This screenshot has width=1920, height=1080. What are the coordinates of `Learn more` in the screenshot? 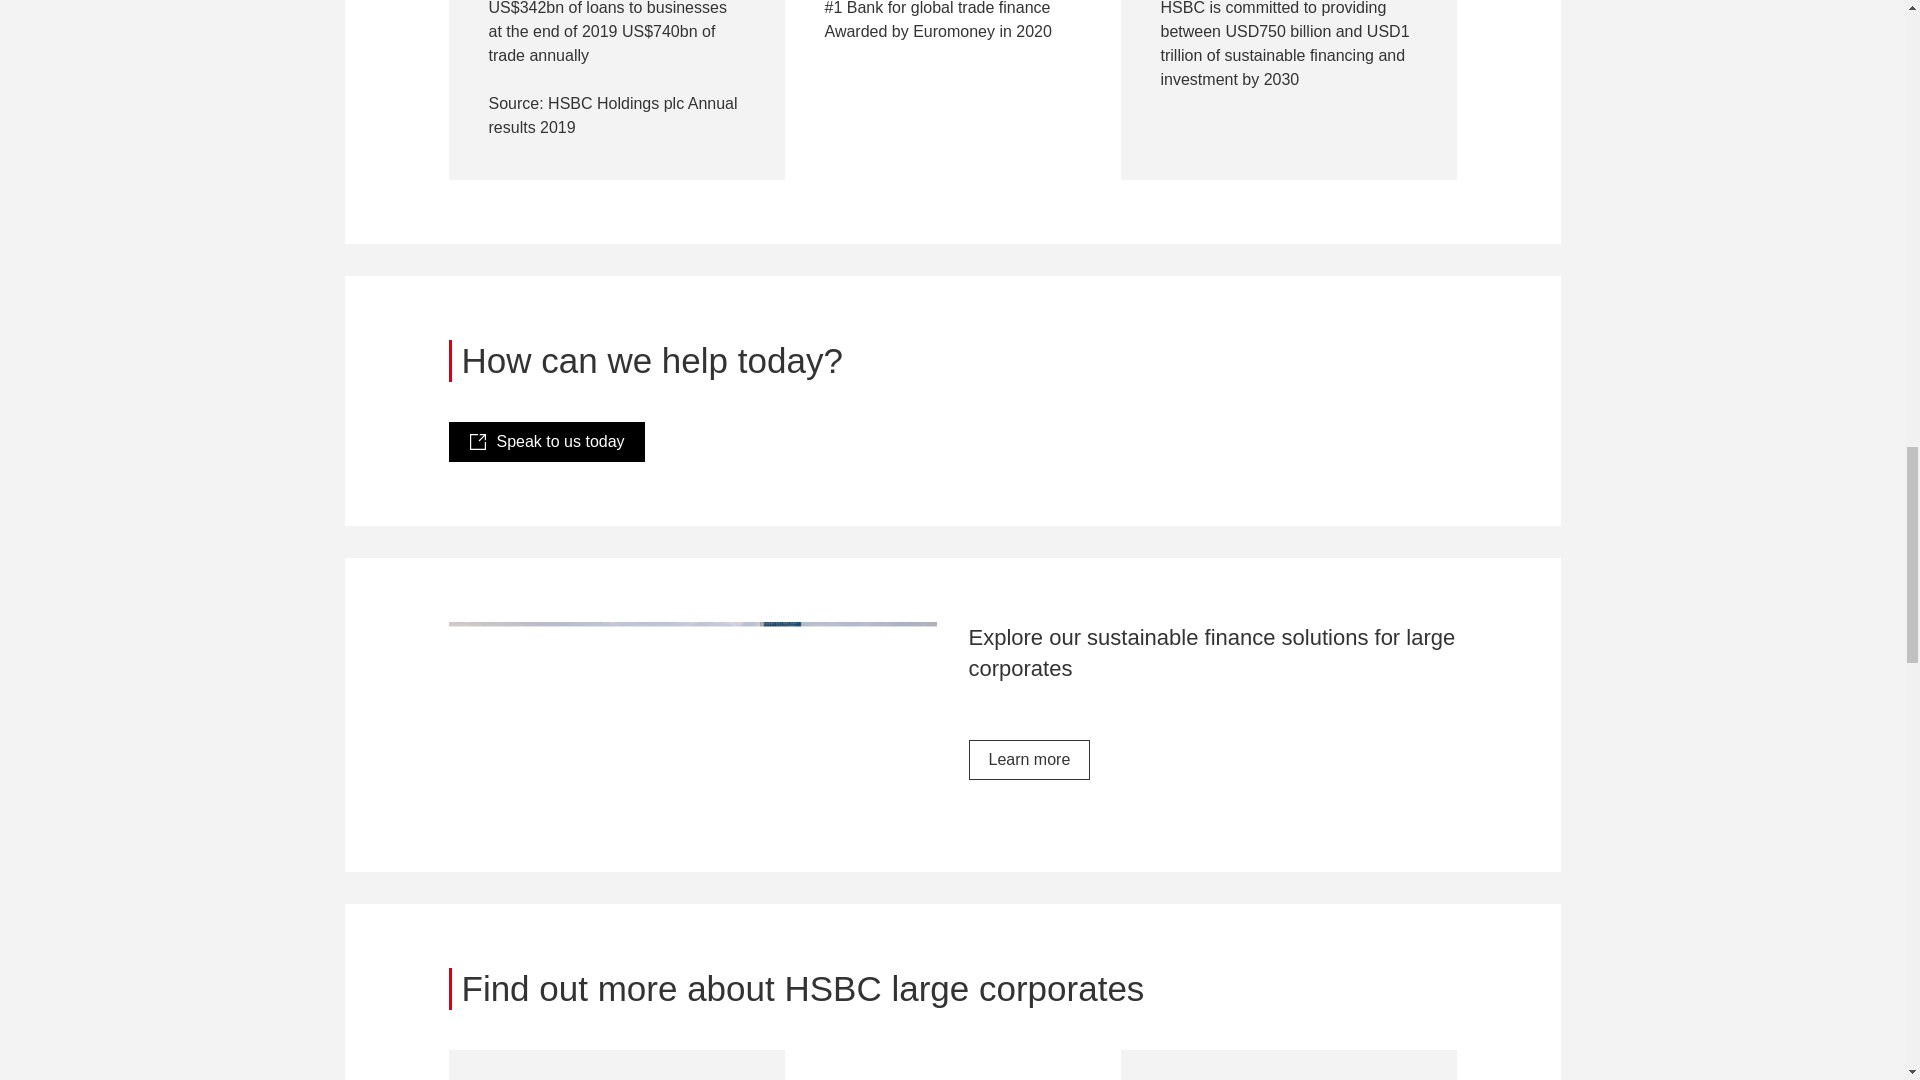 It's located at (1028, 759).